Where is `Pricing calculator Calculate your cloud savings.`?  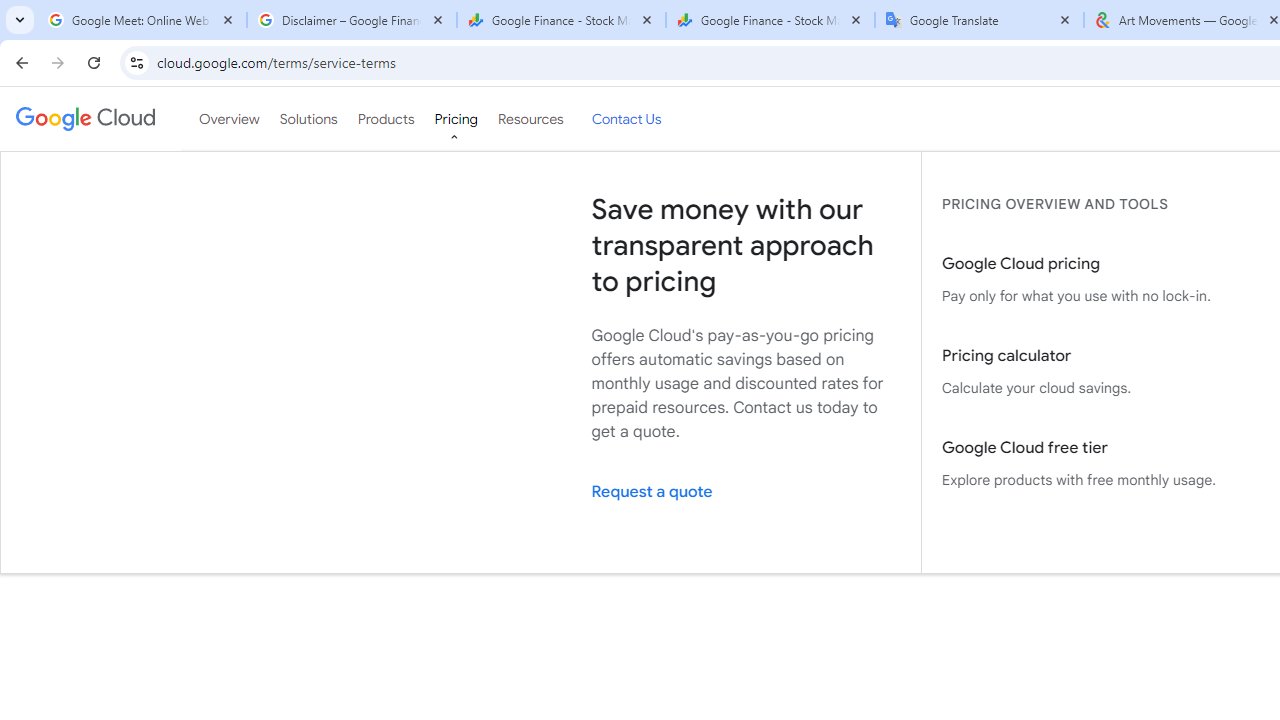
Pricing calculator Calculate your cloud savings. is located at coordinates (1096, 372).